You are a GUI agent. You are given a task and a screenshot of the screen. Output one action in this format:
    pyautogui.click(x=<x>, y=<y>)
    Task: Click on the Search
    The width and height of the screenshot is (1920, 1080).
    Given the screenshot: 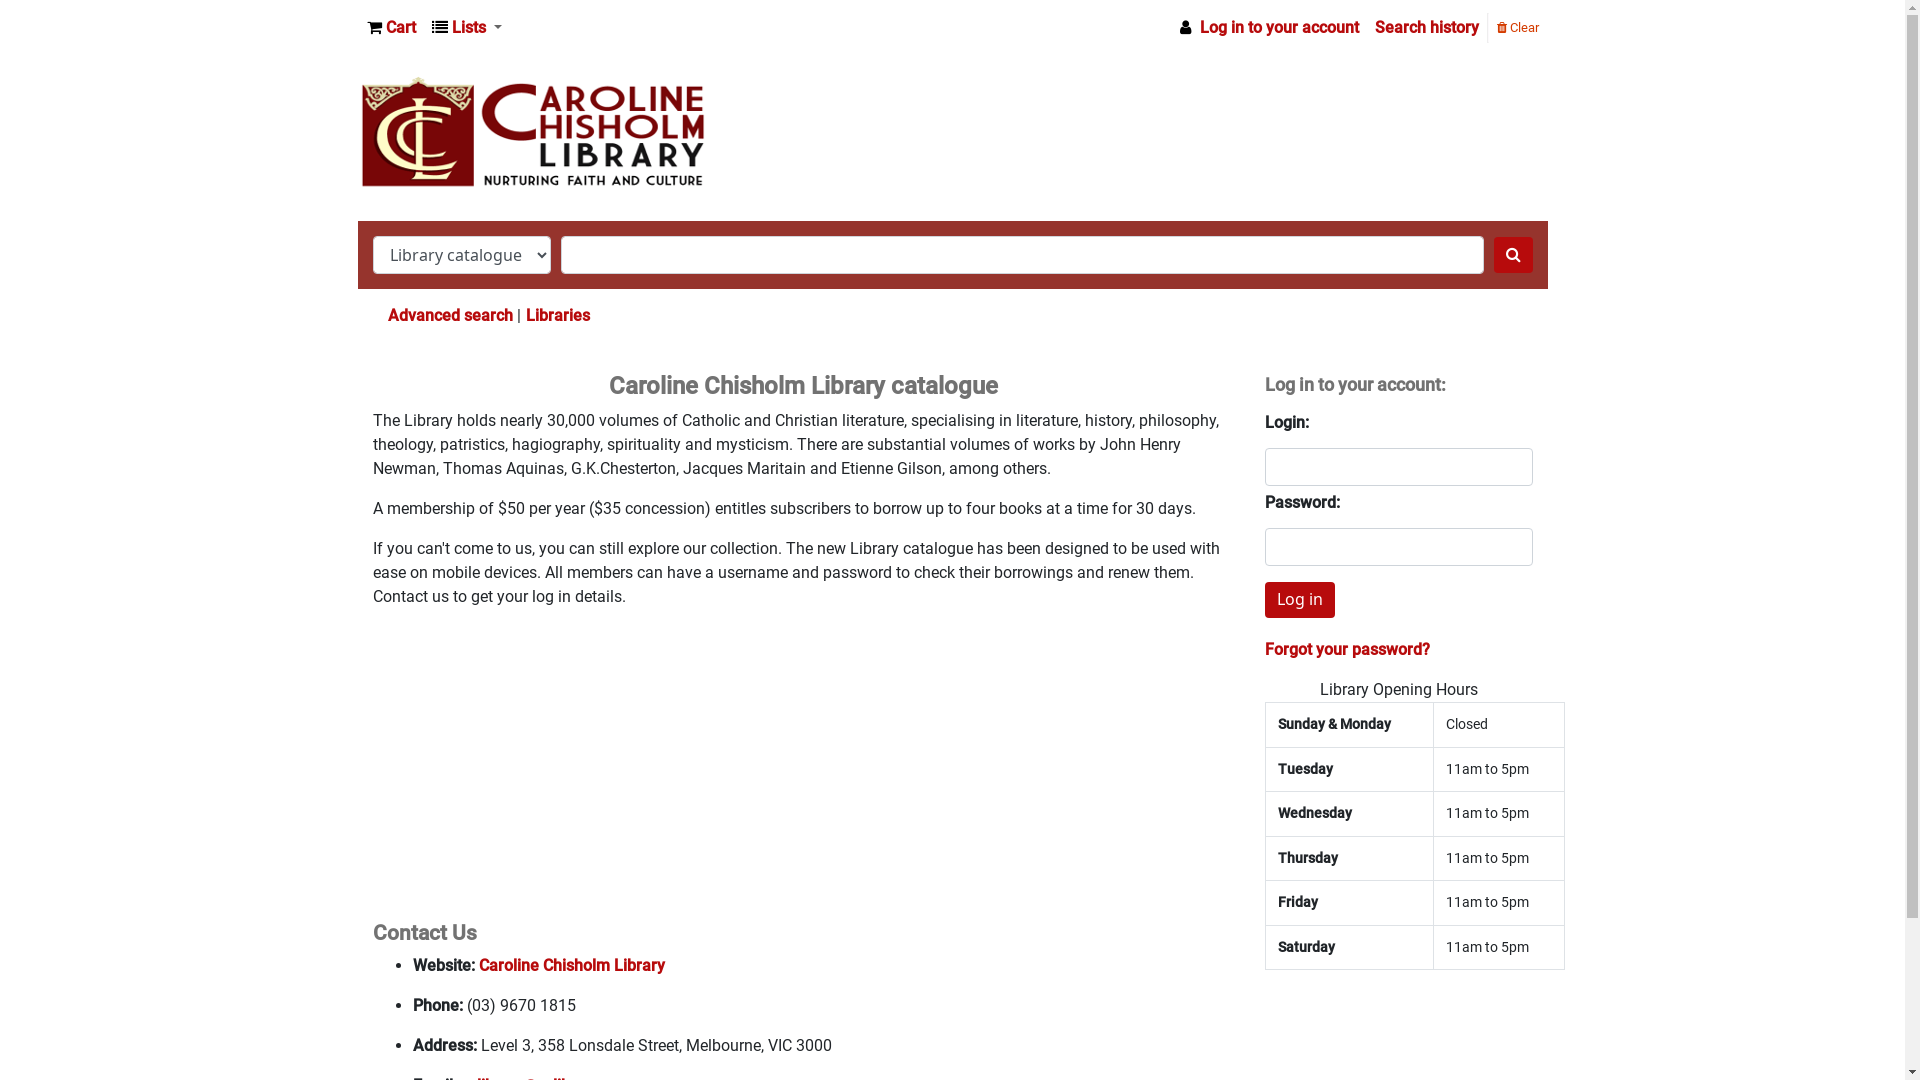 What is the action you would take?
    pyautogui.click(x=1514, y=255)
    